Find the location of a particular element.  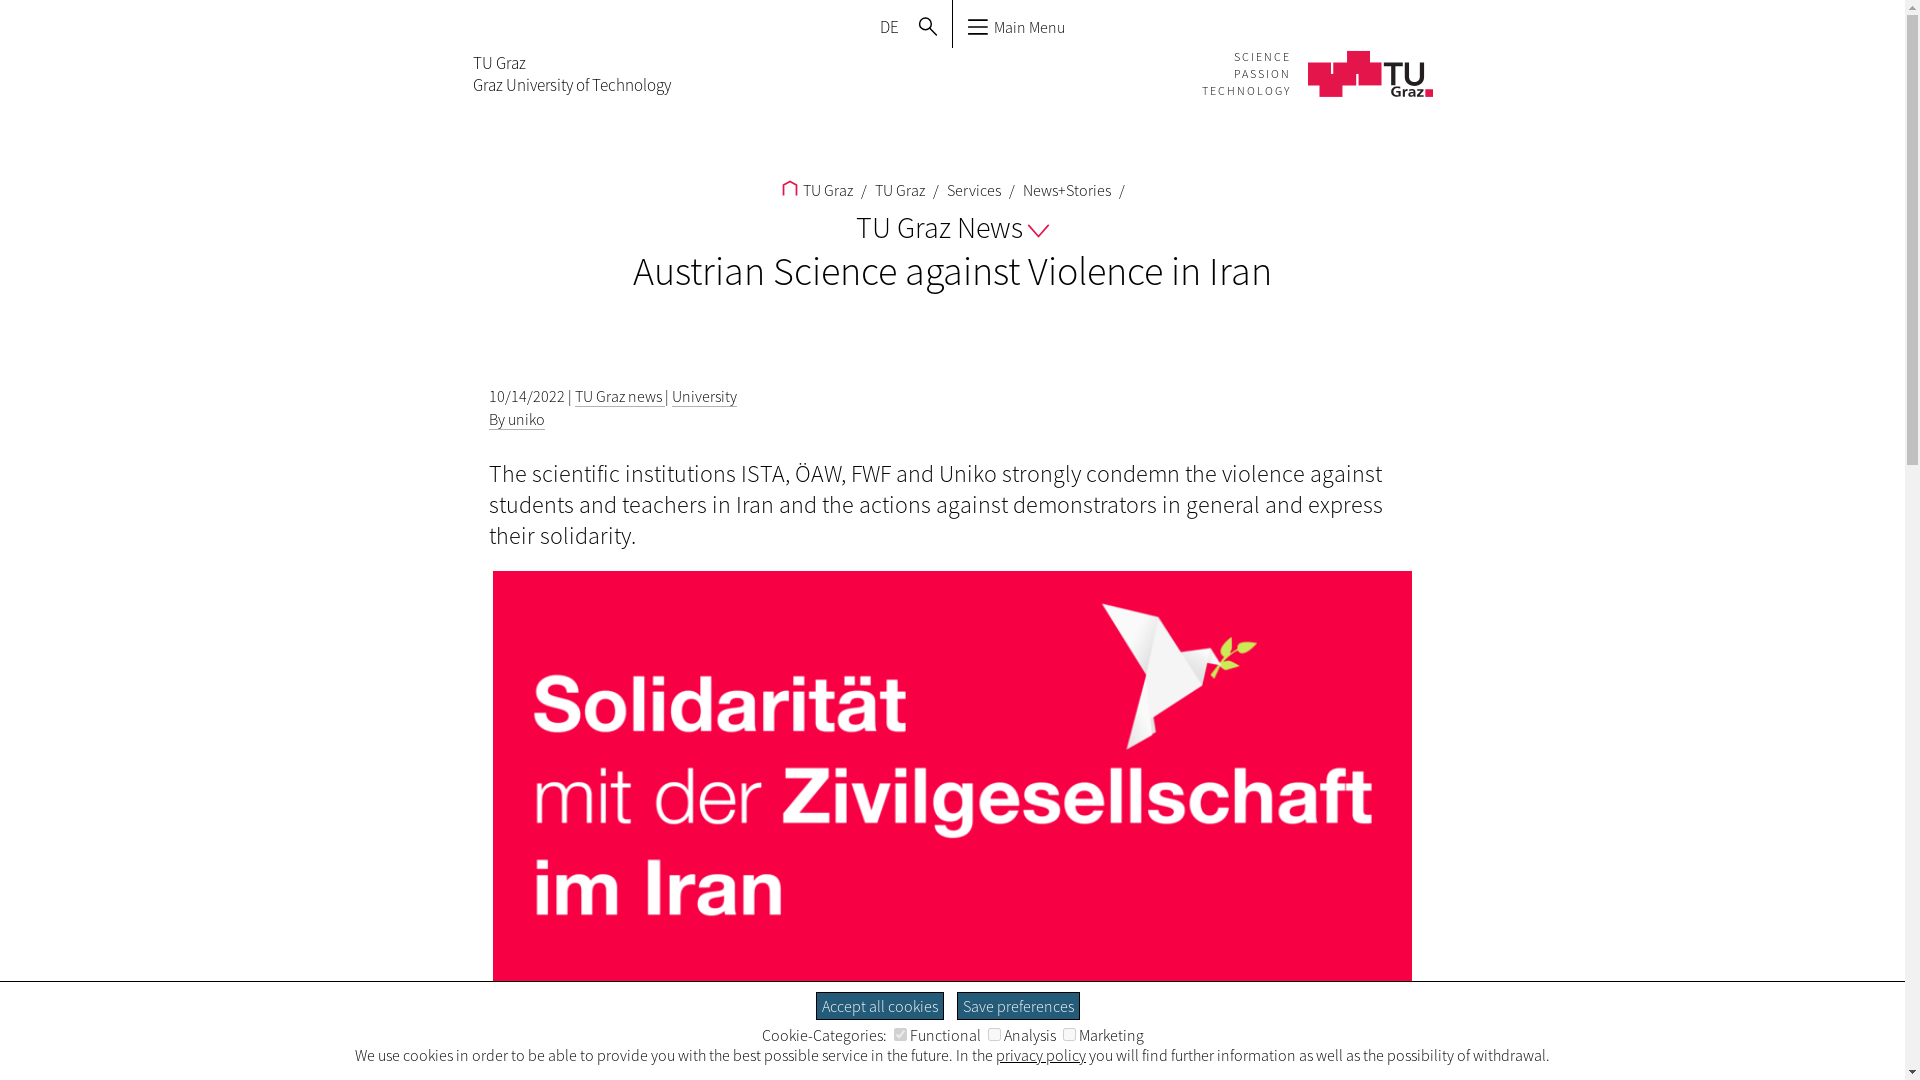

TU Graz Home is located at coordinates (571, 74).